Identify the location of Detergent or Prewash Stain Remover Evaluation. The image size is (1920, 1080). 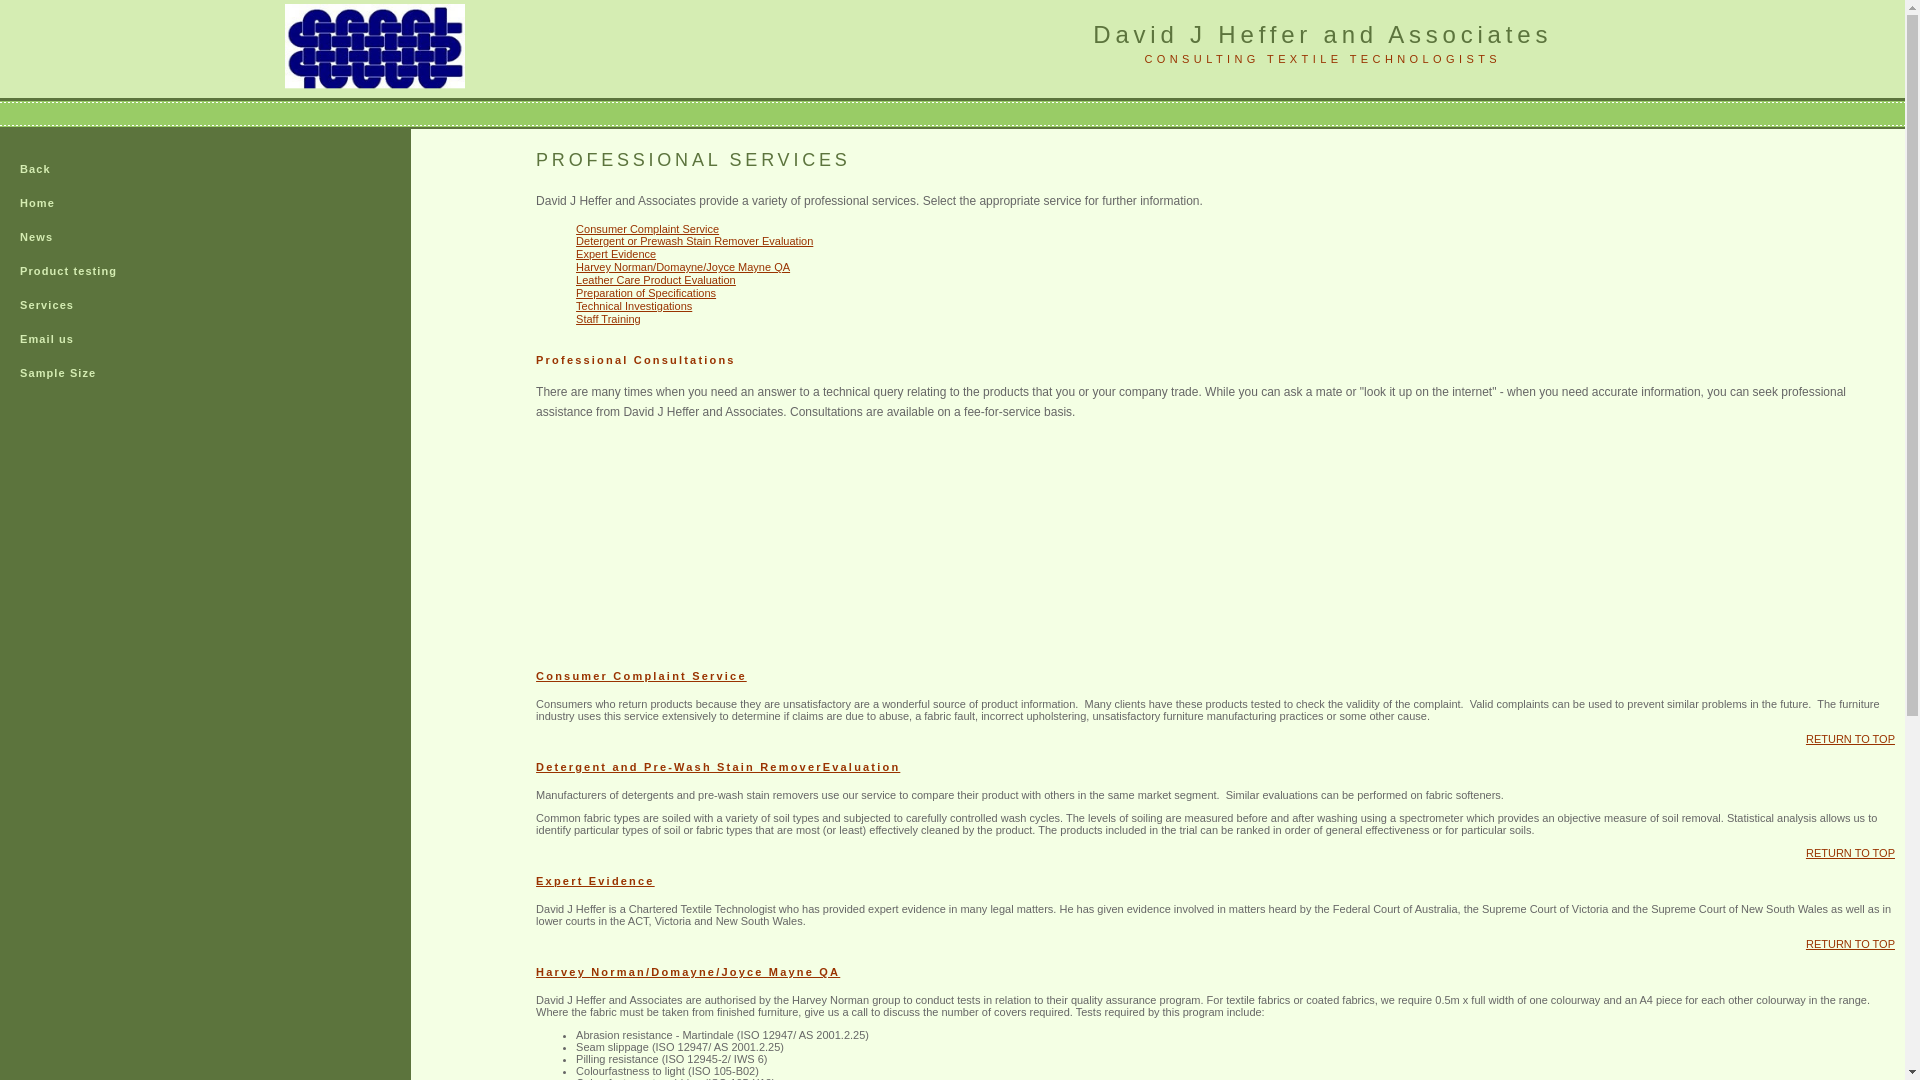
(694, 241).